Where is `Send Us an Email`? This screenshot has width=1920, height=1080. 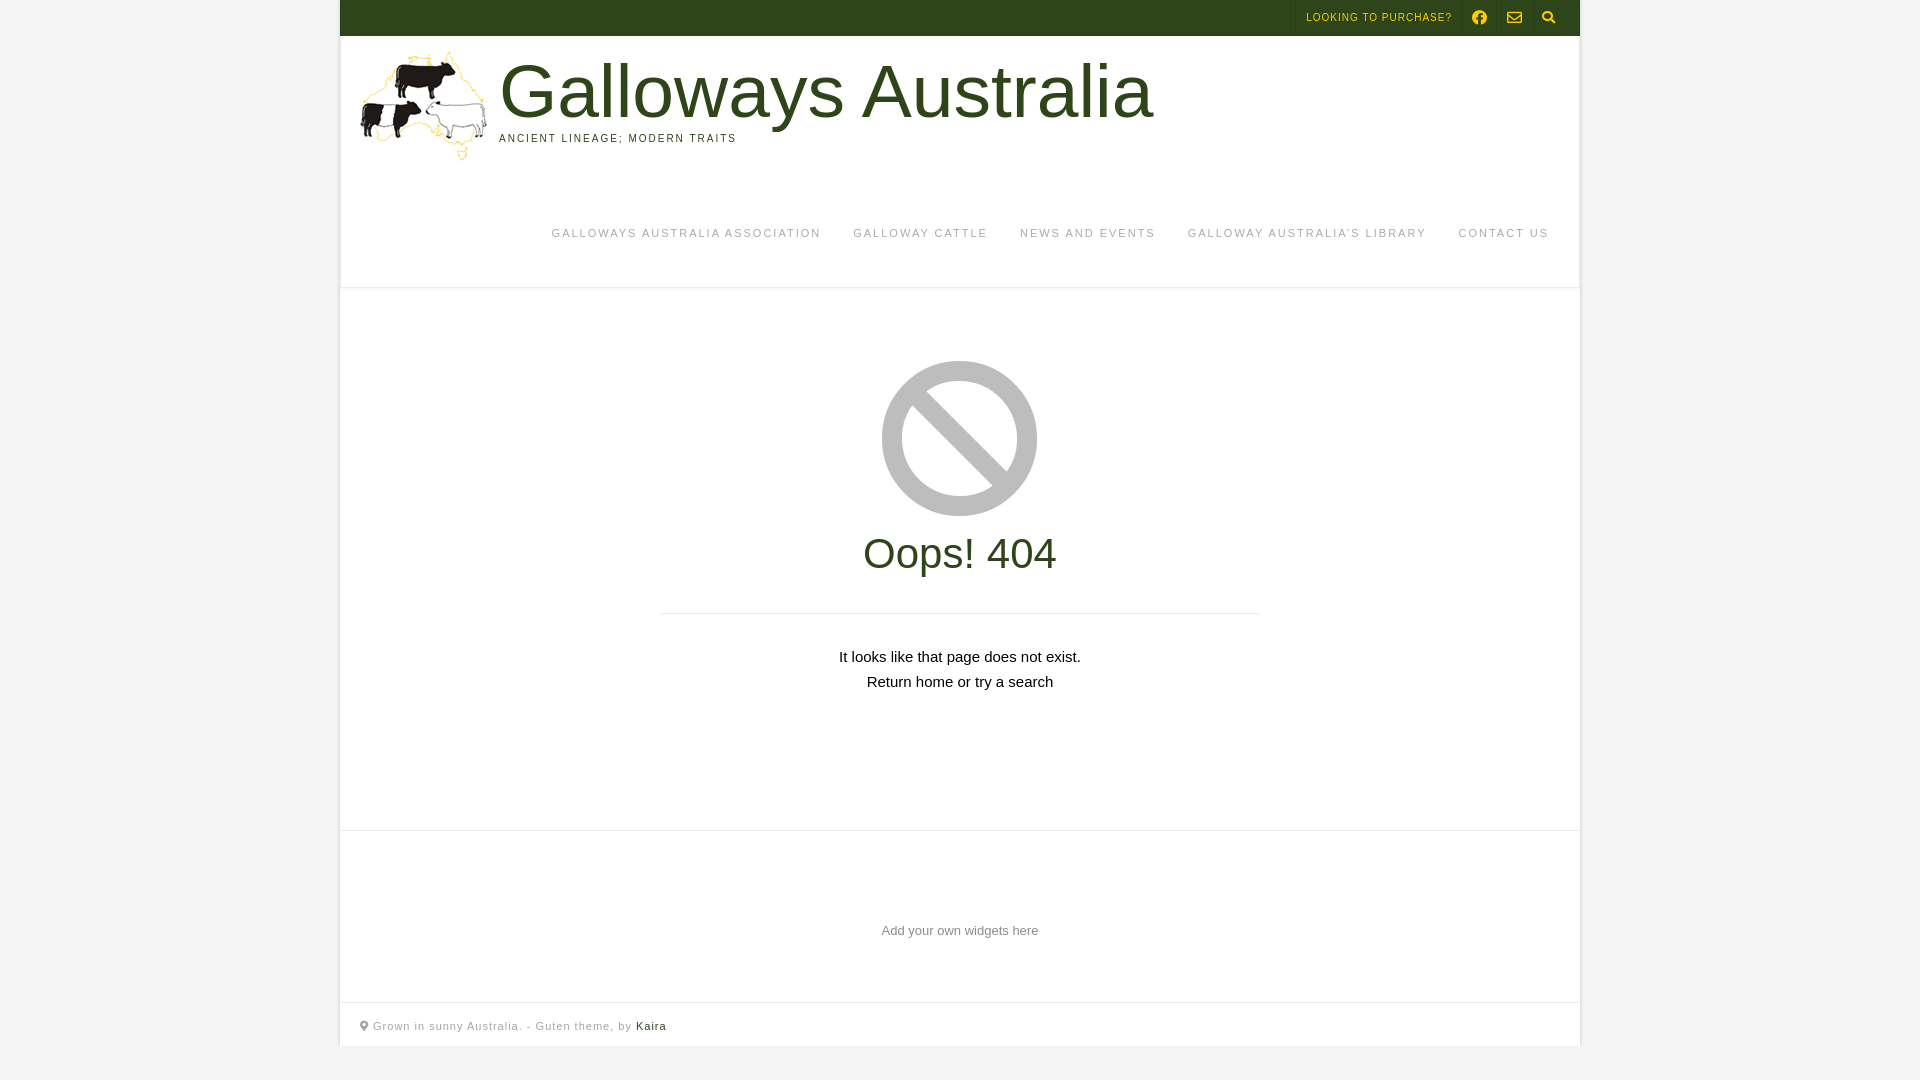 Send Us an Email is located at coordinates (1514, 18).